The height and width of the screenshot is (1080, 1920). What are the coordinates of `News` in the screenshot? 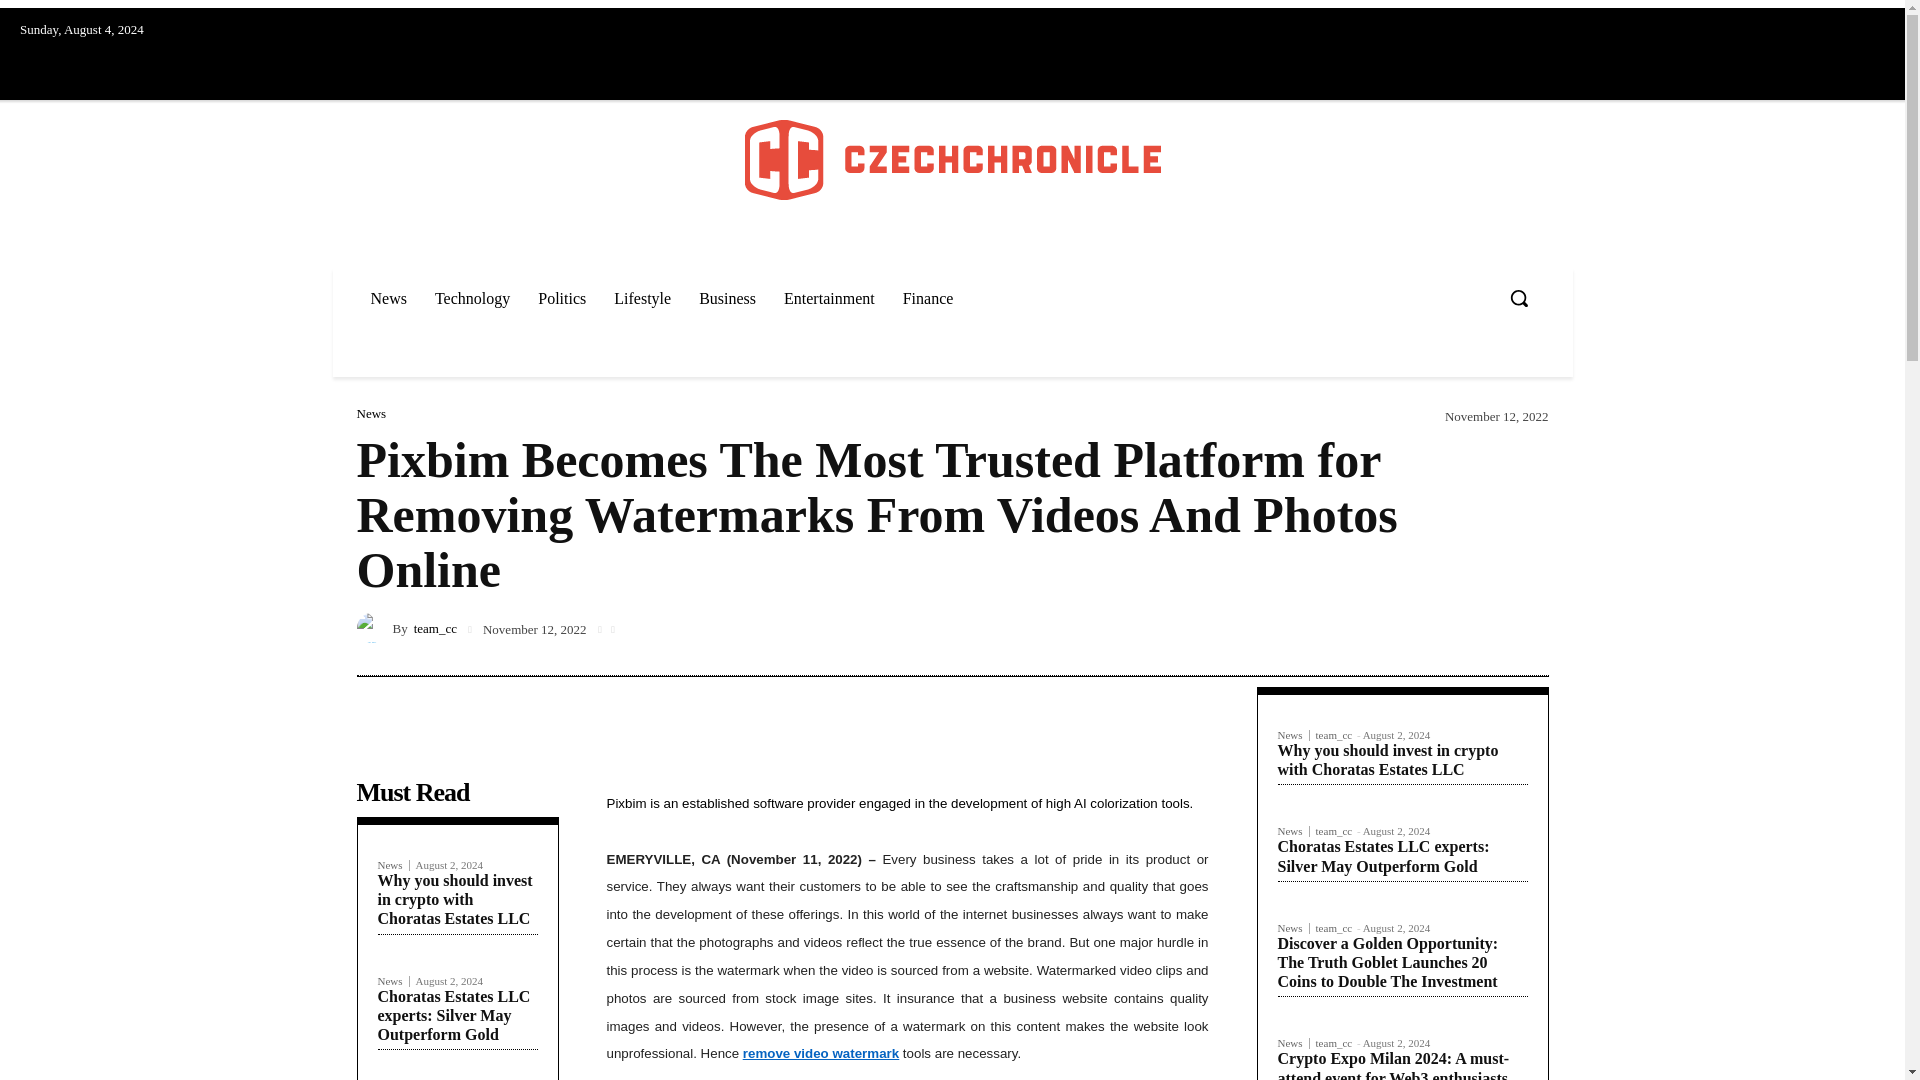 It's located at (388, 298).